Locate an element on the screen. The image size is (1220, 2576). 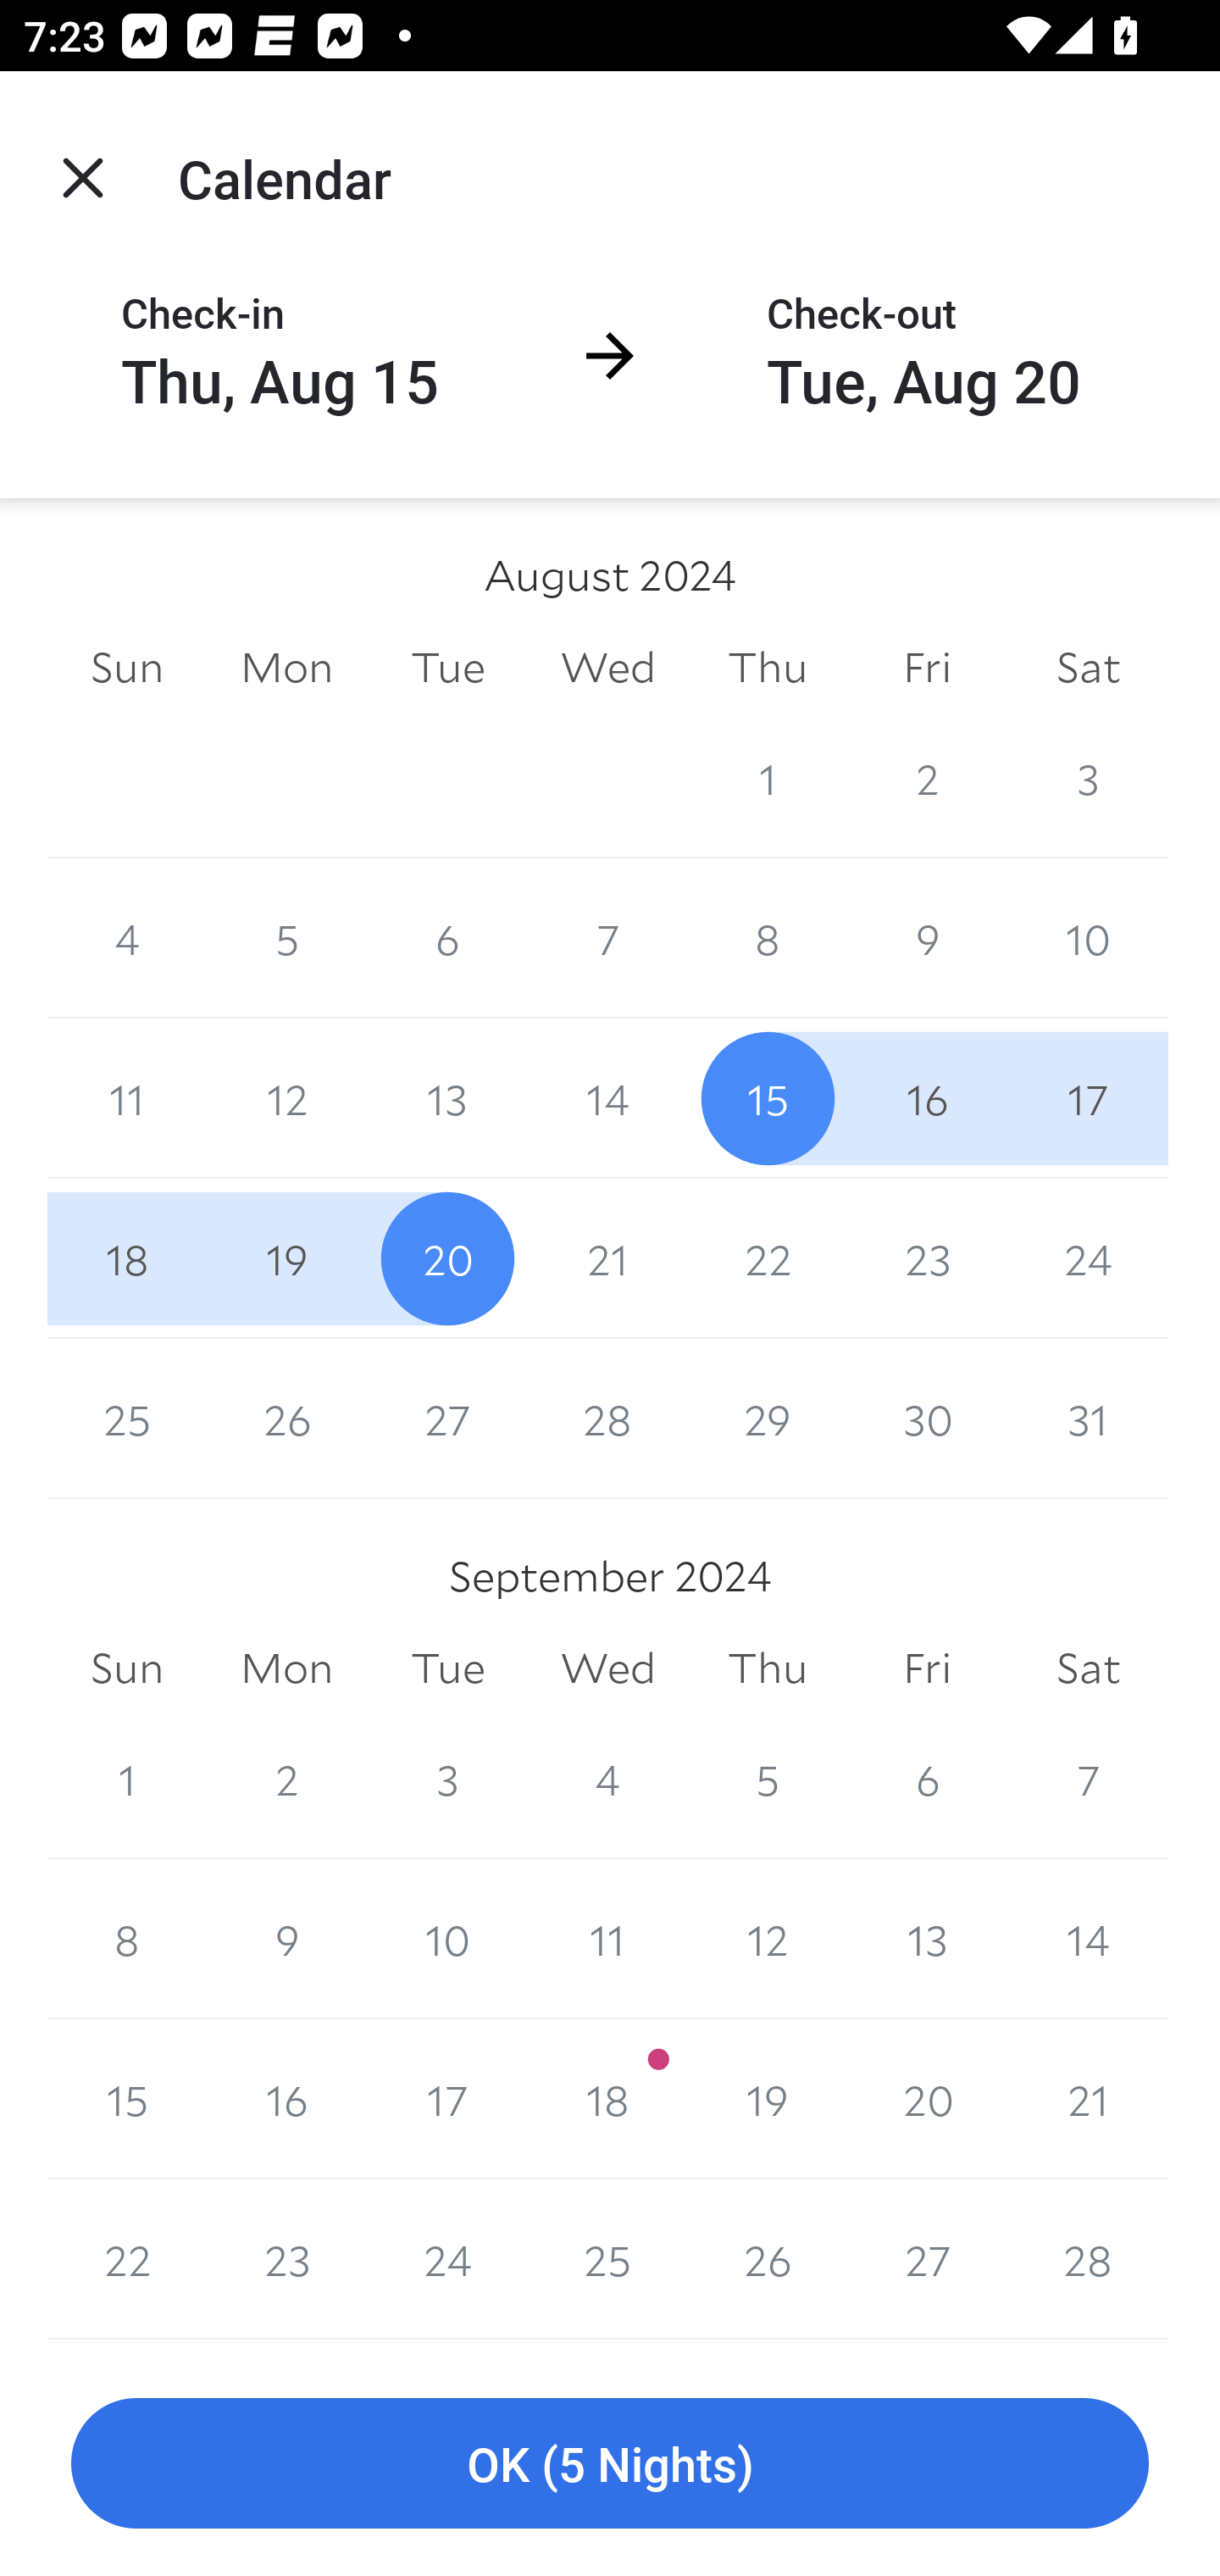
3 3 September 2024 is located at coordinates (447, 1779).